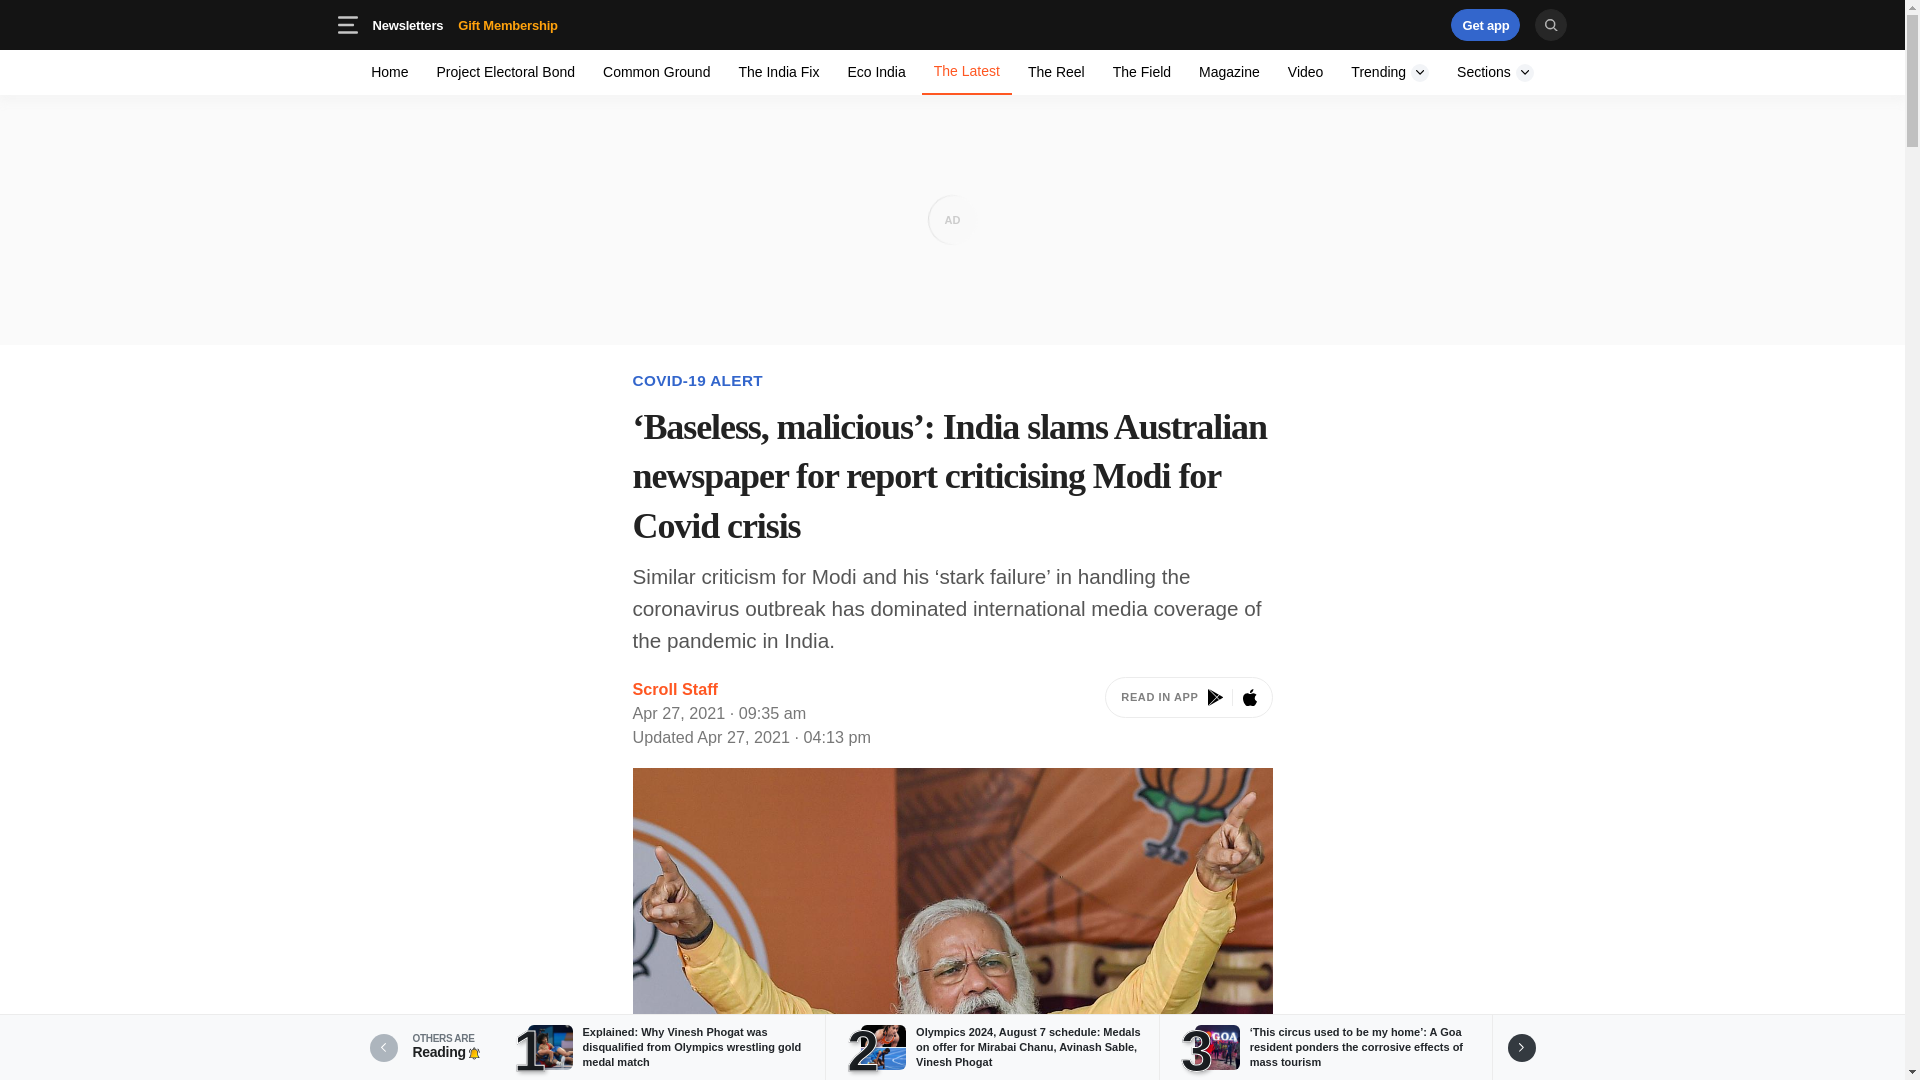  I want to click on Trending, so click(390, 72).